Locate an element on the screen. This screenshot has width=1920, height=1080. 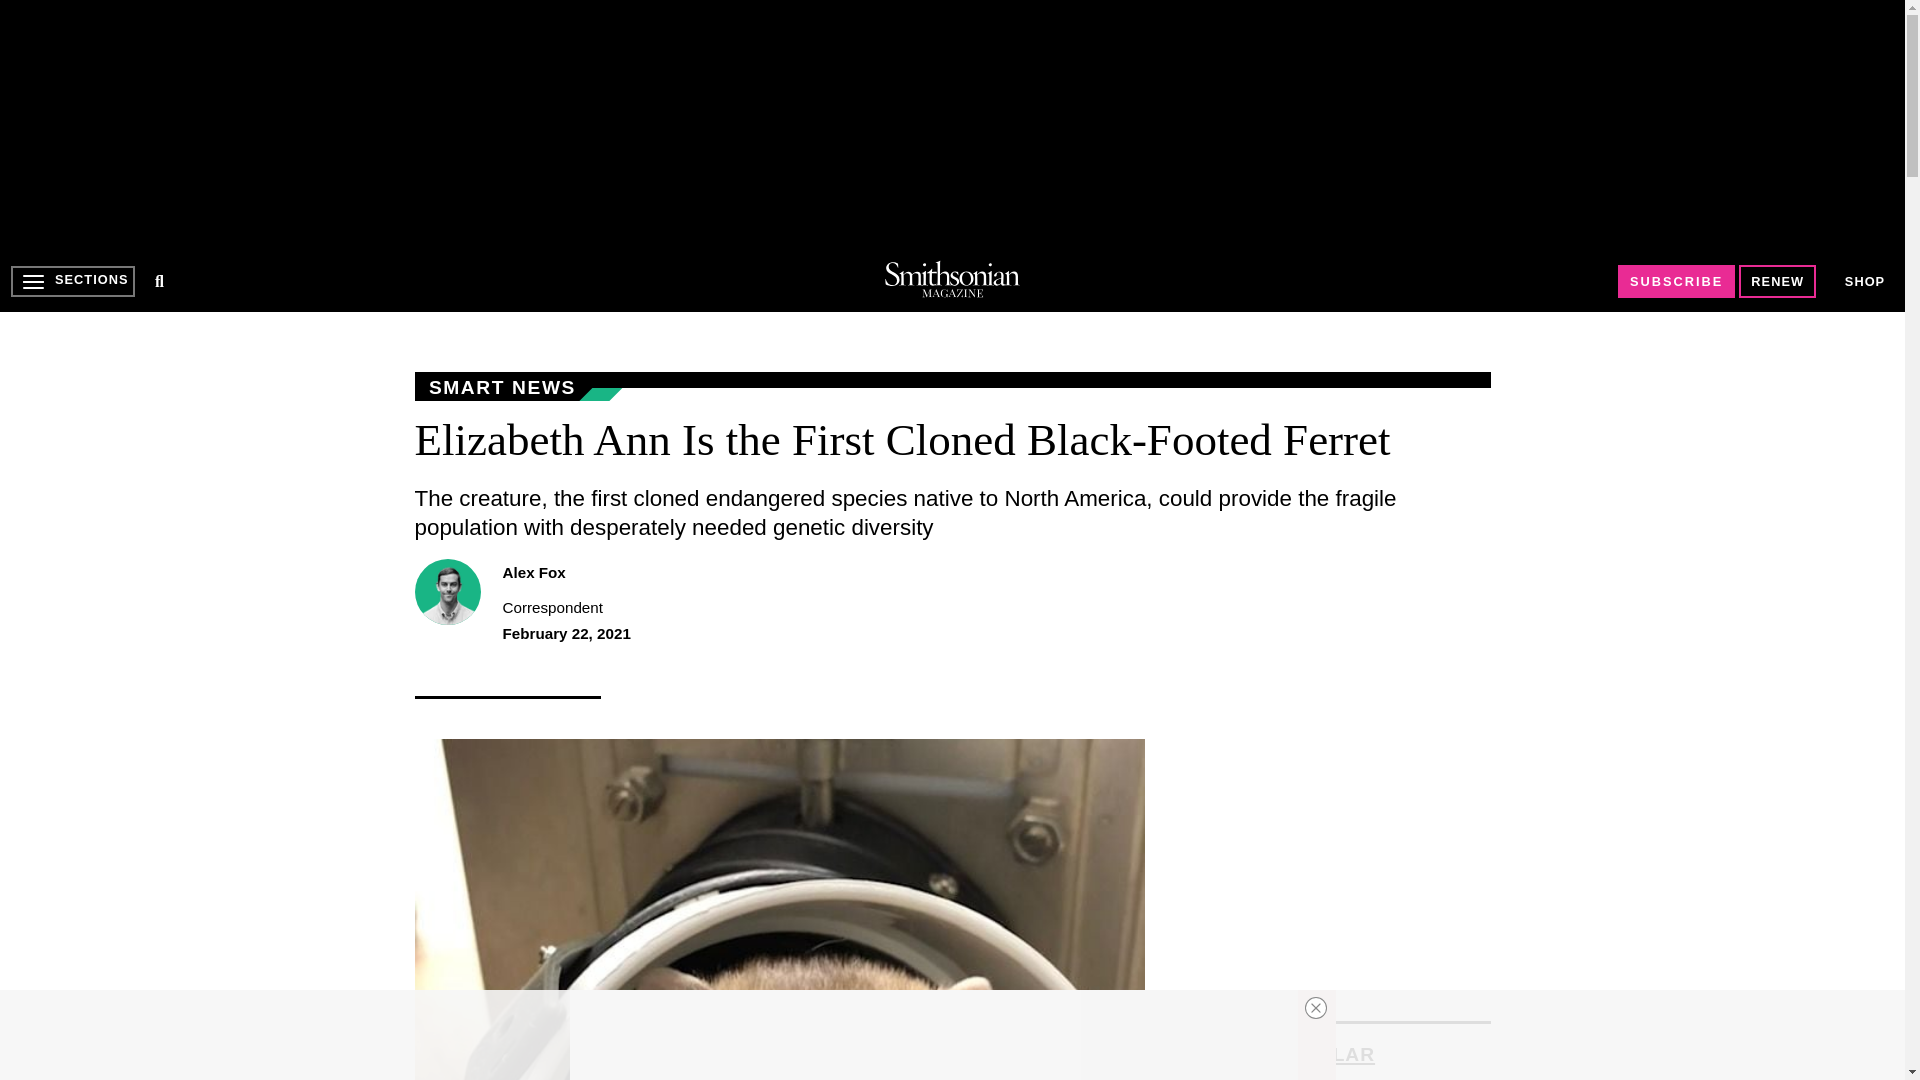
SECTIONS is located at coordinates (72, 281).